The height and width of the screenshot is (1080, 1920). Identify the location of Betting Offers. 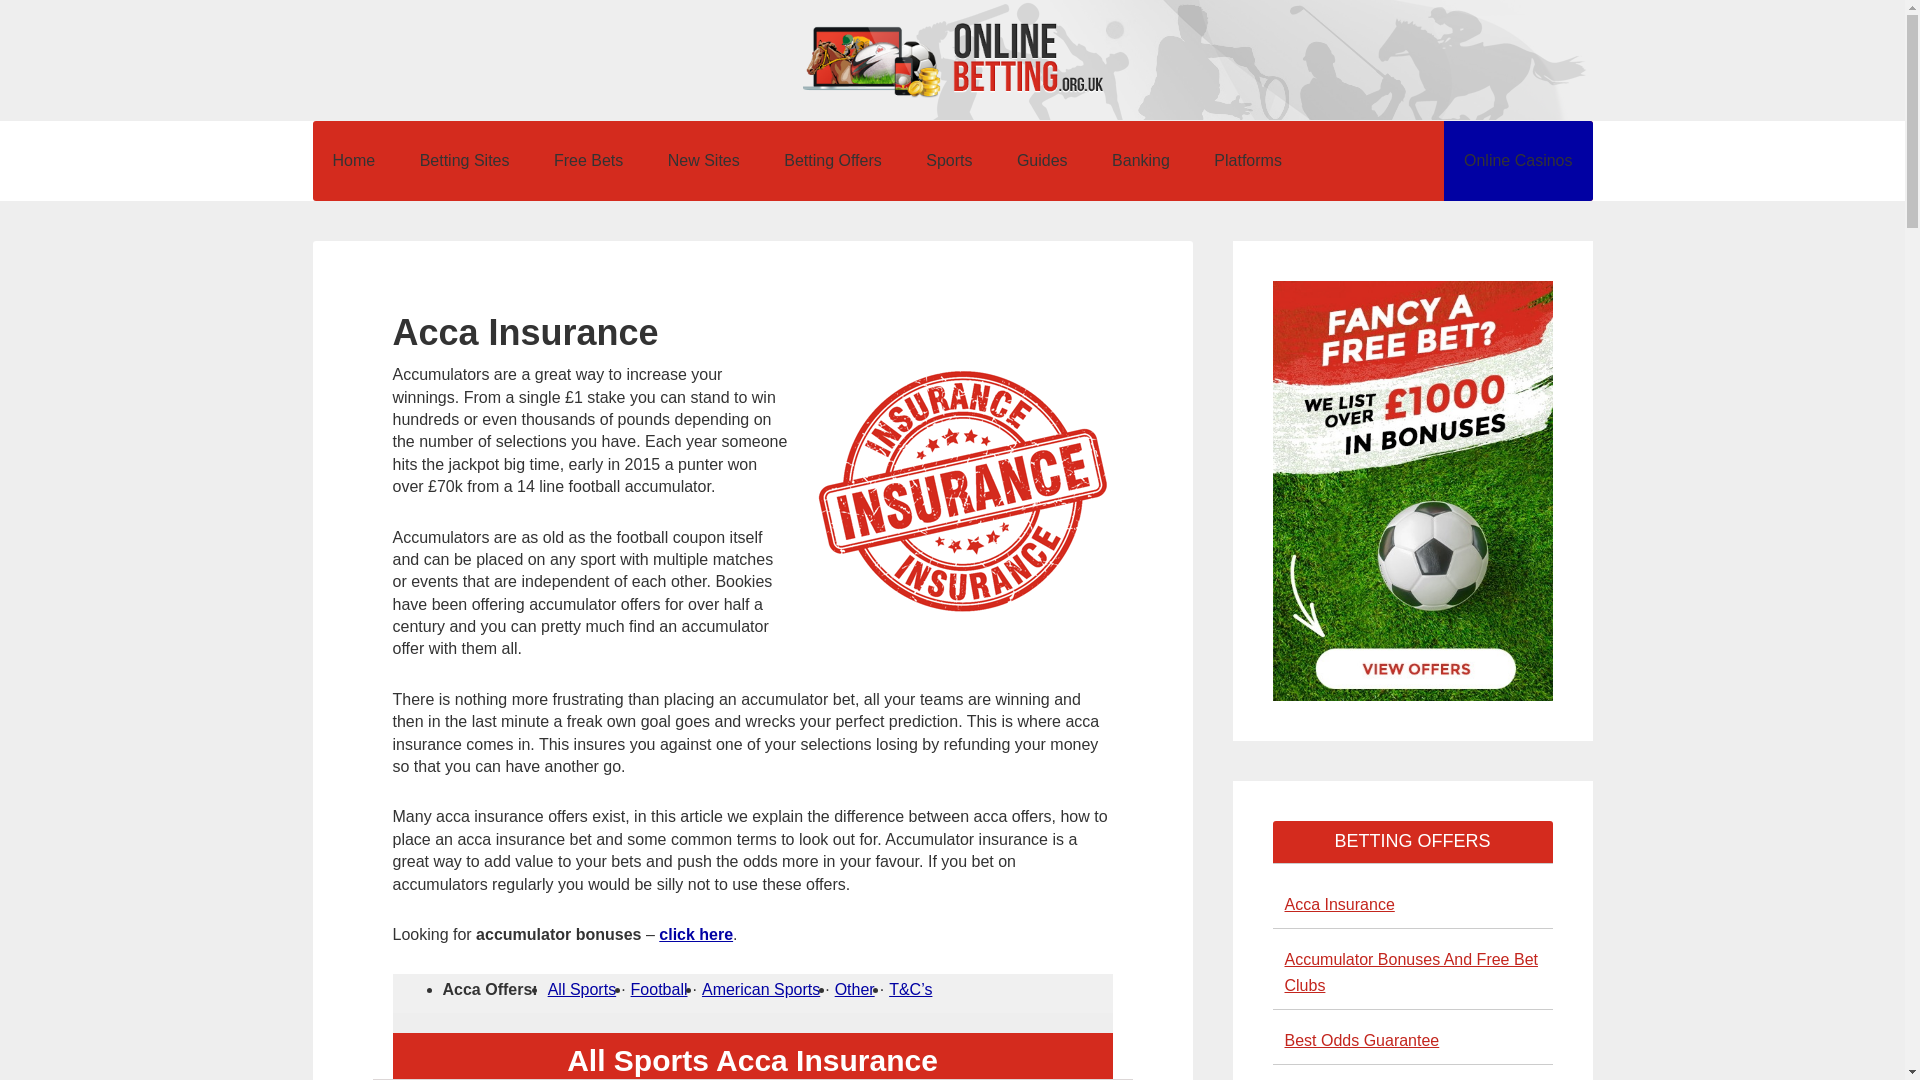
(833, 160).